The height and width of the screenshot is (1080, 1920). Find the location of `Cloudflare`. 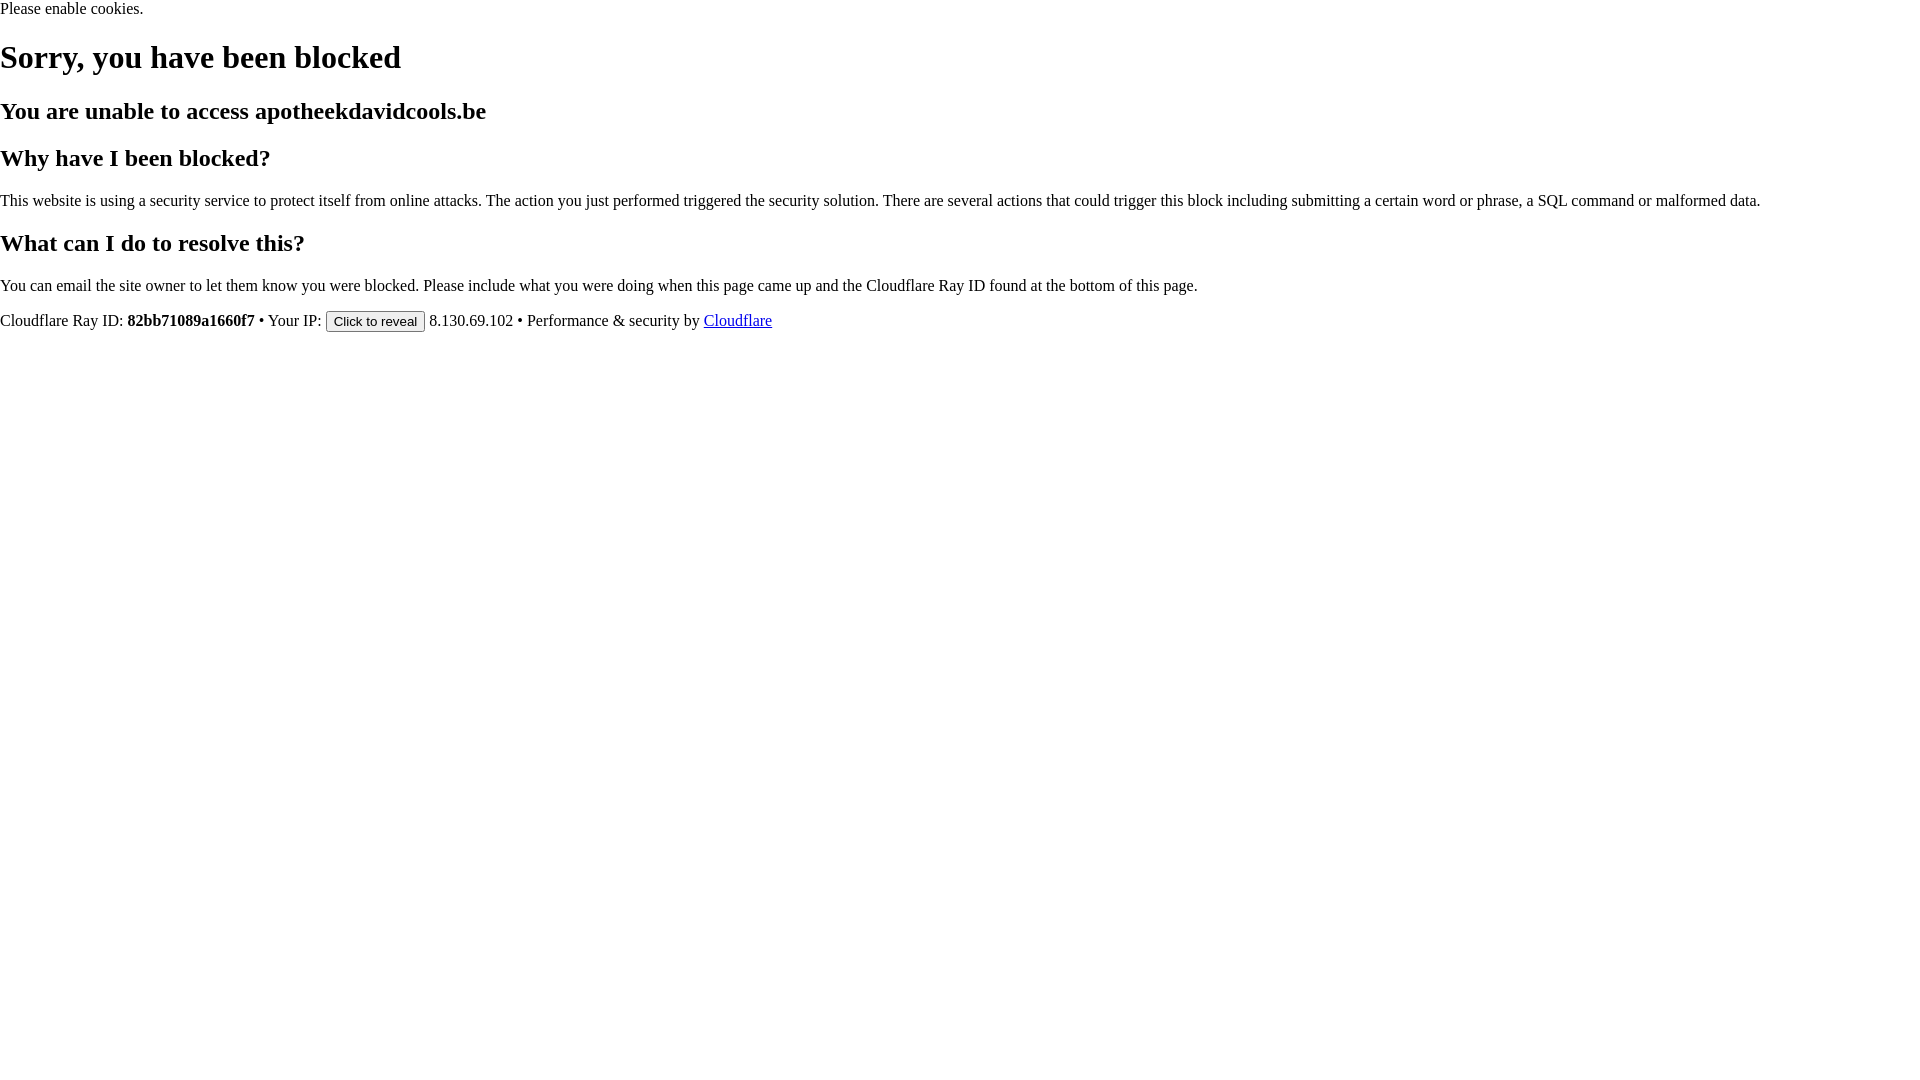

Cloudflare is located at coordinates (738, 320).